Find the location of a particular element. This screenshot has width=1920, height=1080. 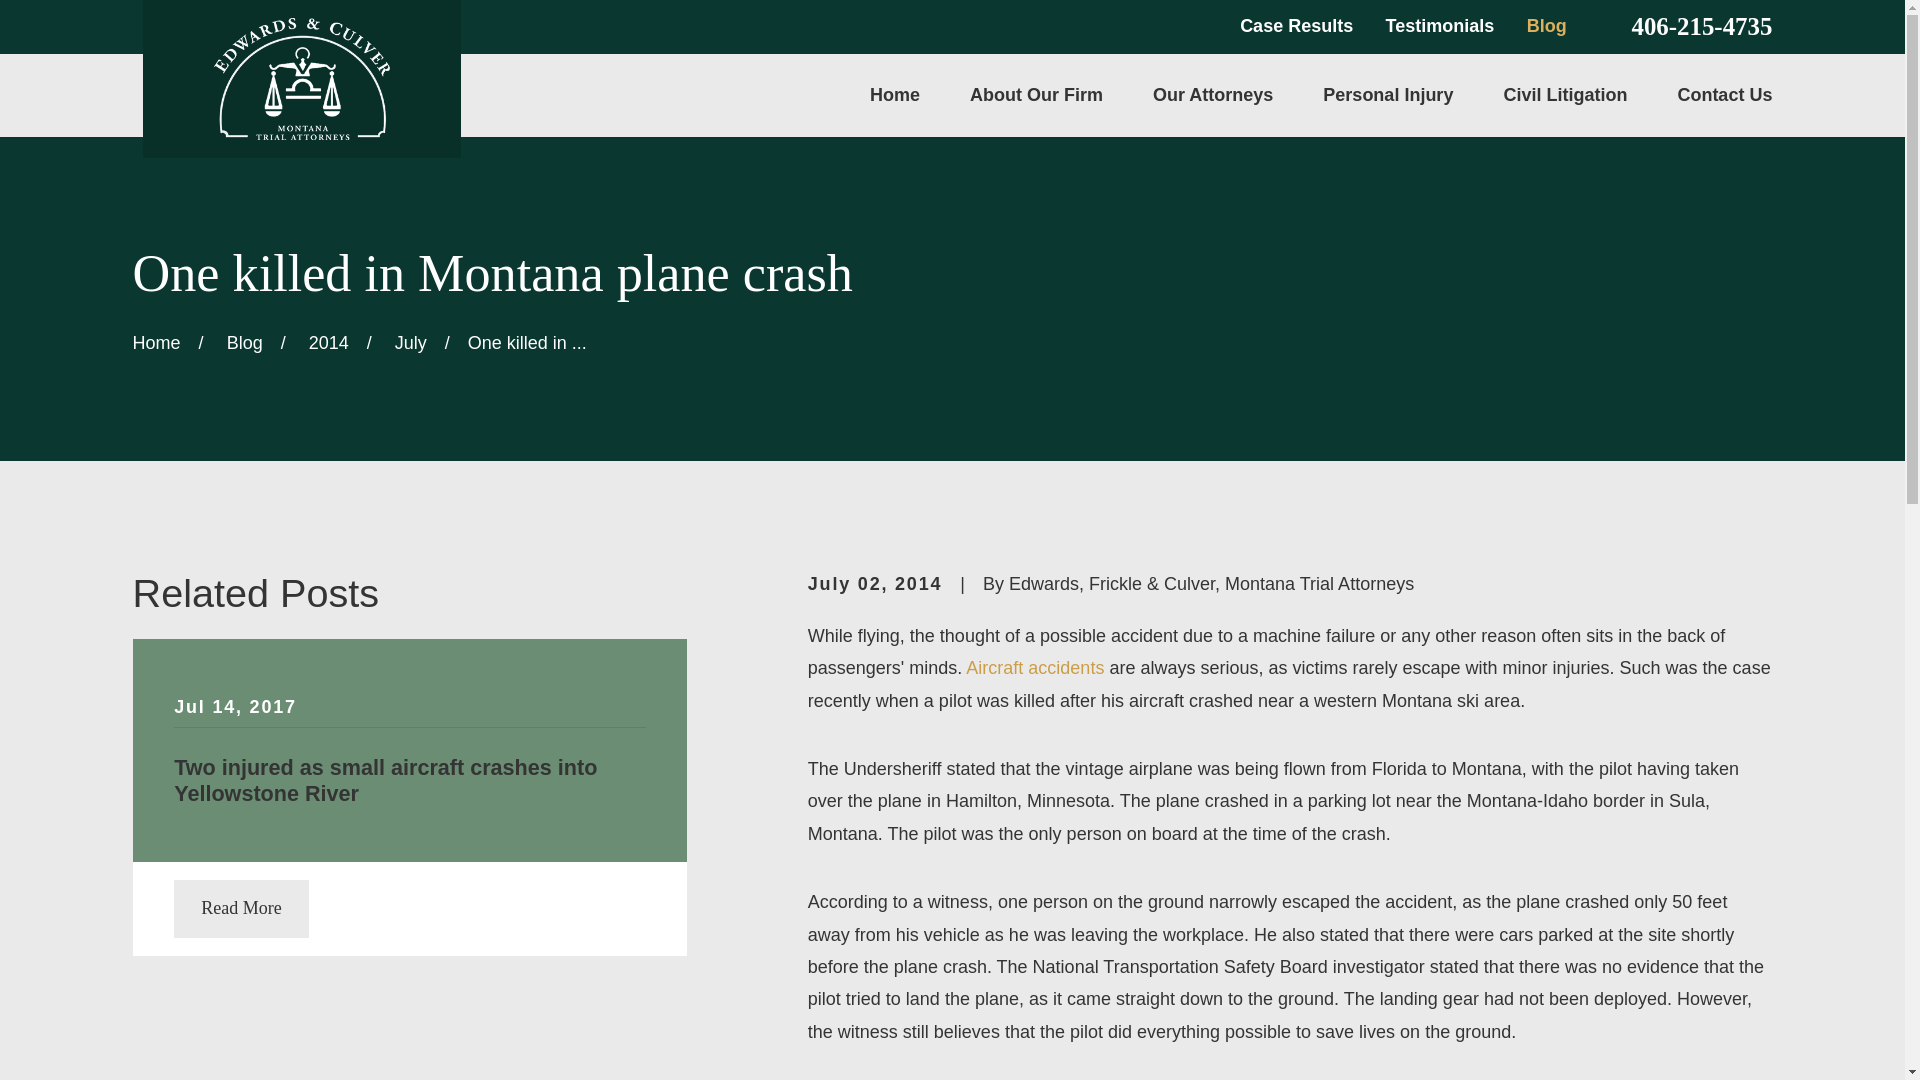

Personal Injury is located at coordinates (1388, 96).